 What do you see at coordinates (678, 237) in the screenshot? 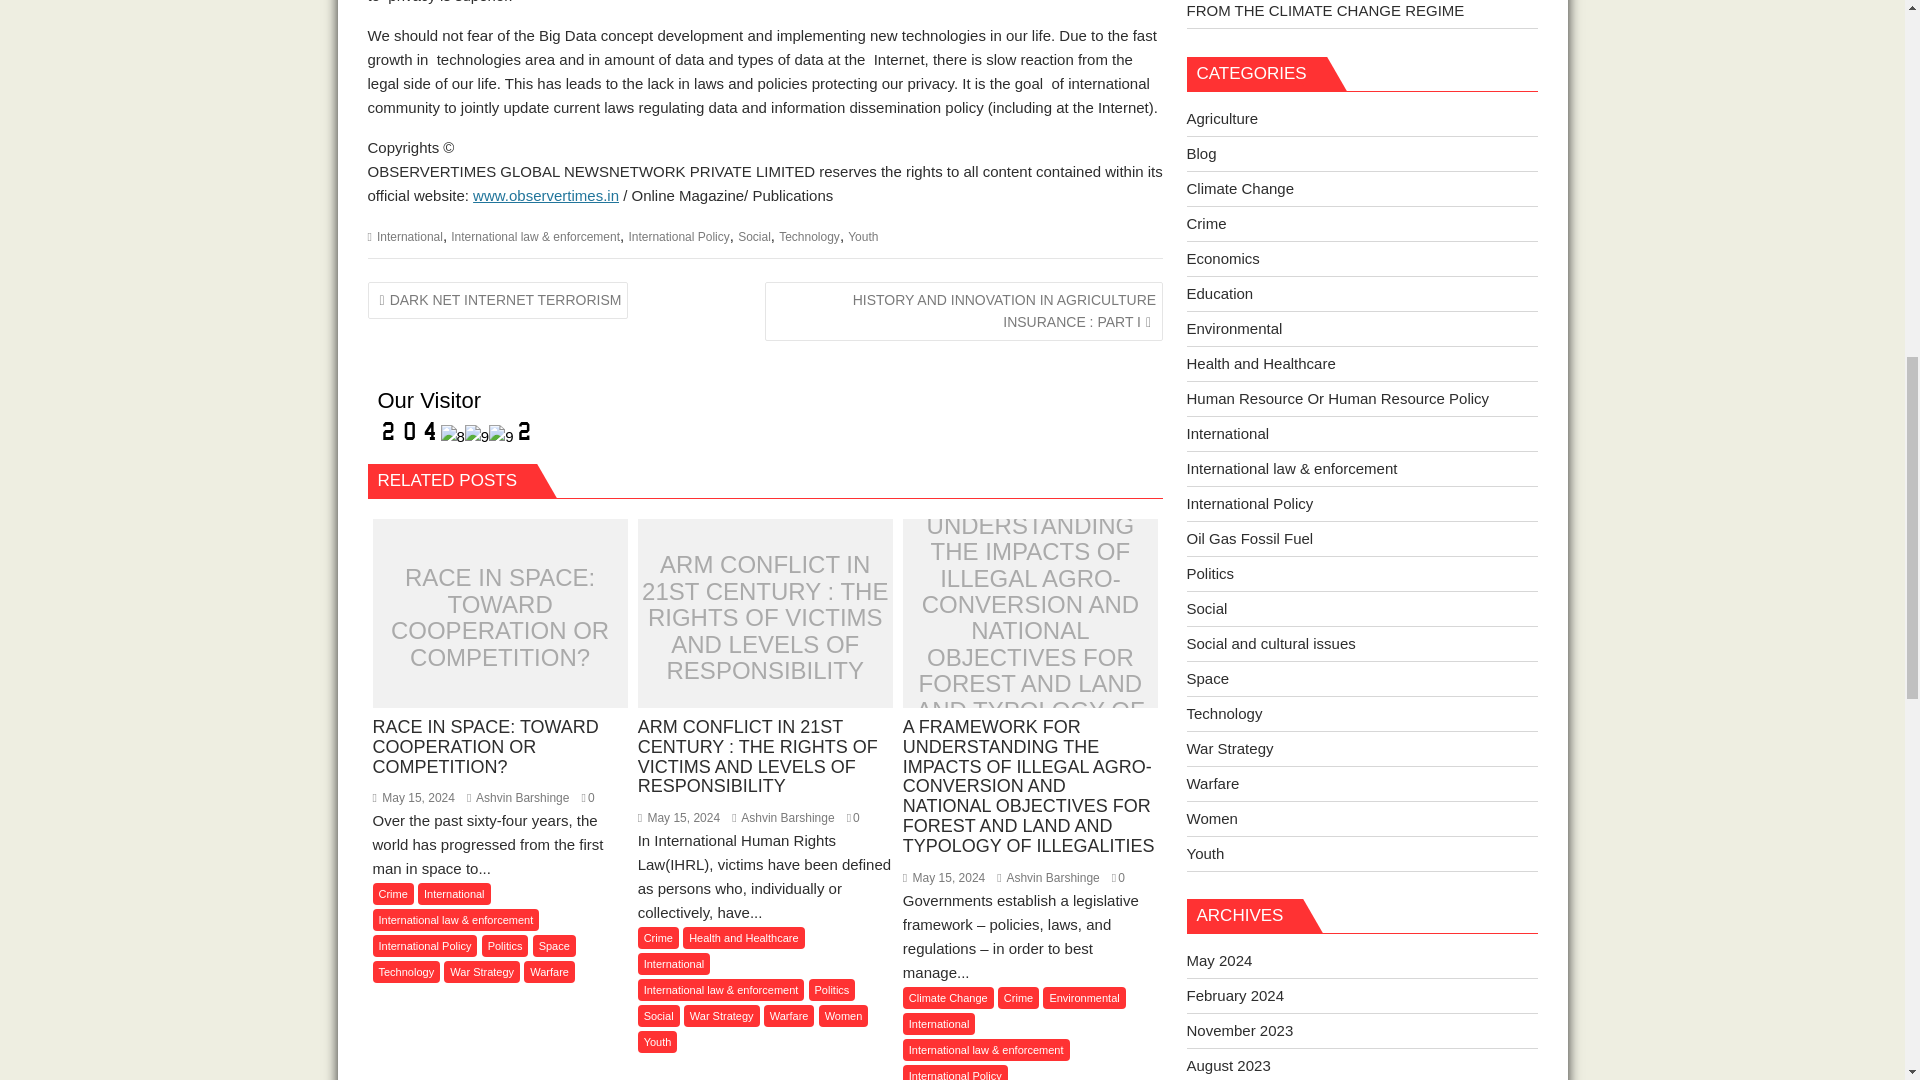
I see `International Policy` at bounding box center [678, 237].